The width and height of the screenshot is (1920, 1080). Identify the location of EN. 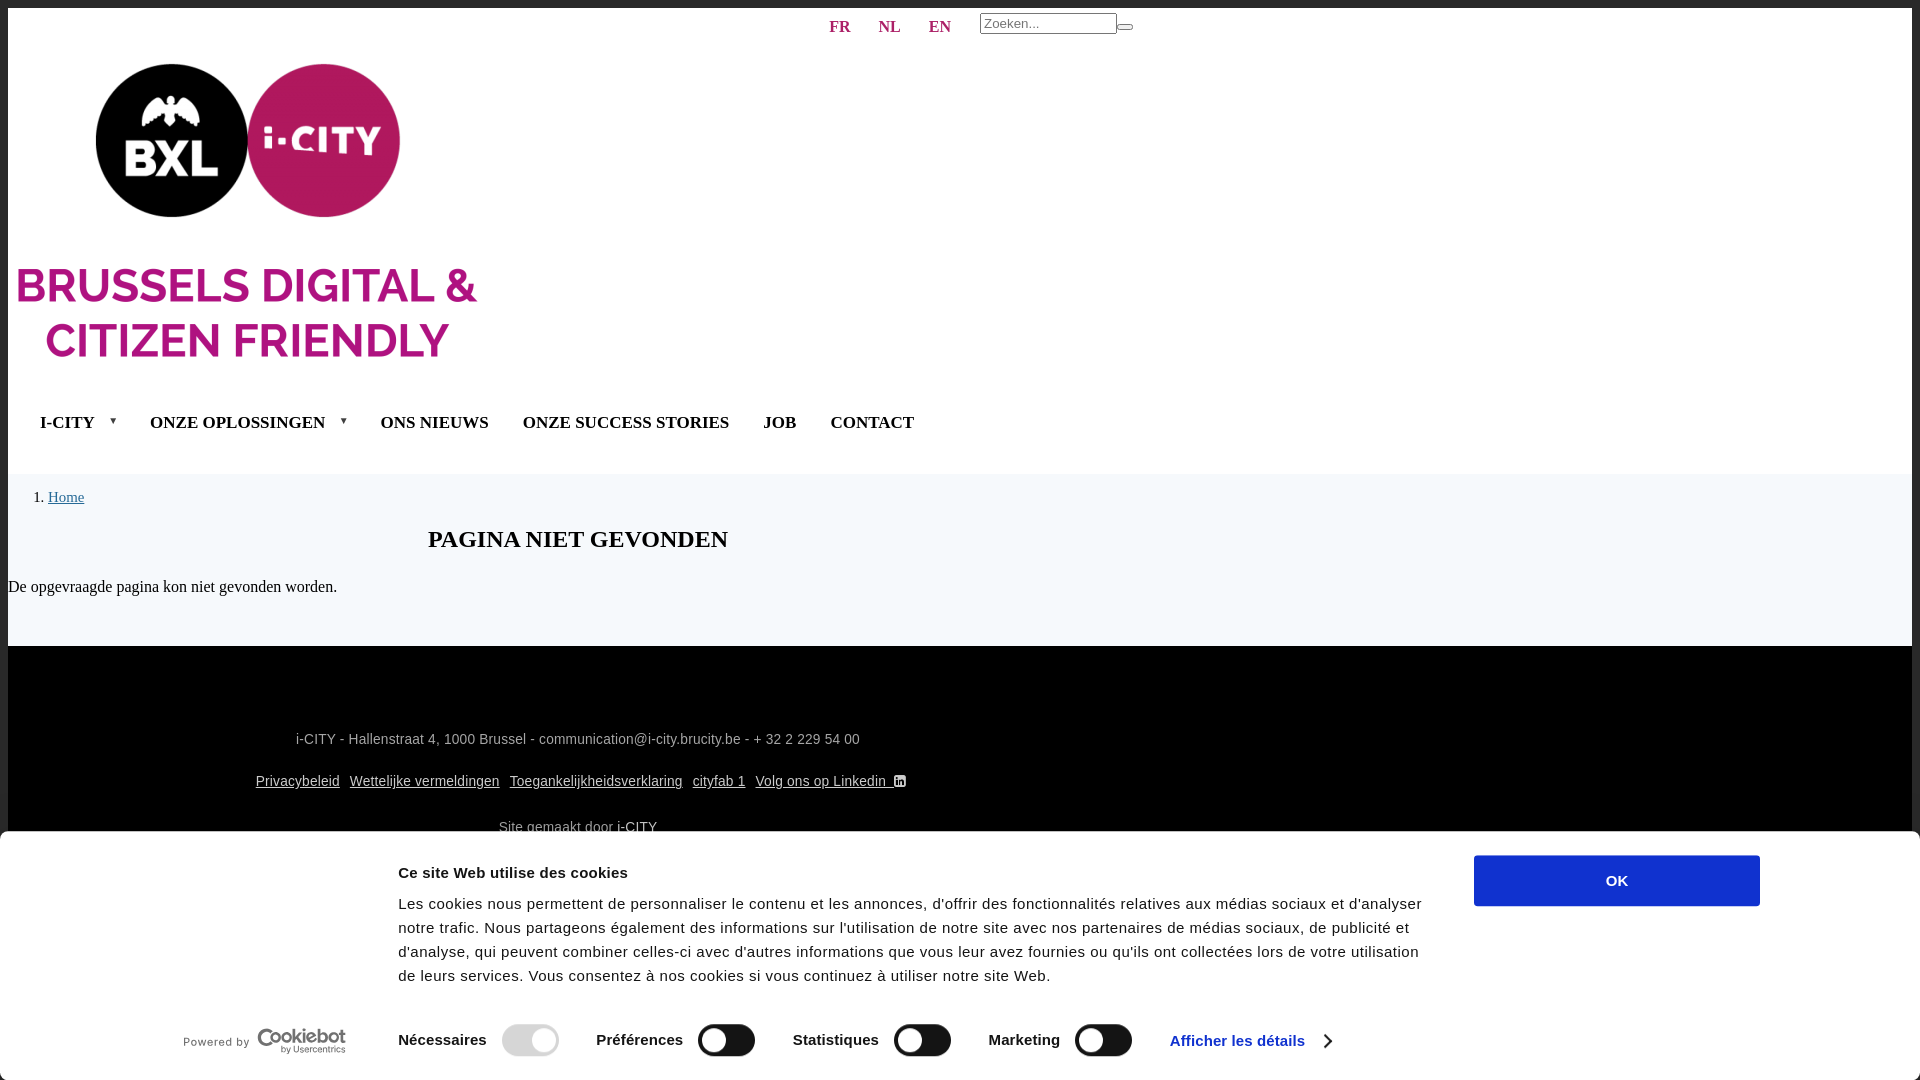
(940, 26).